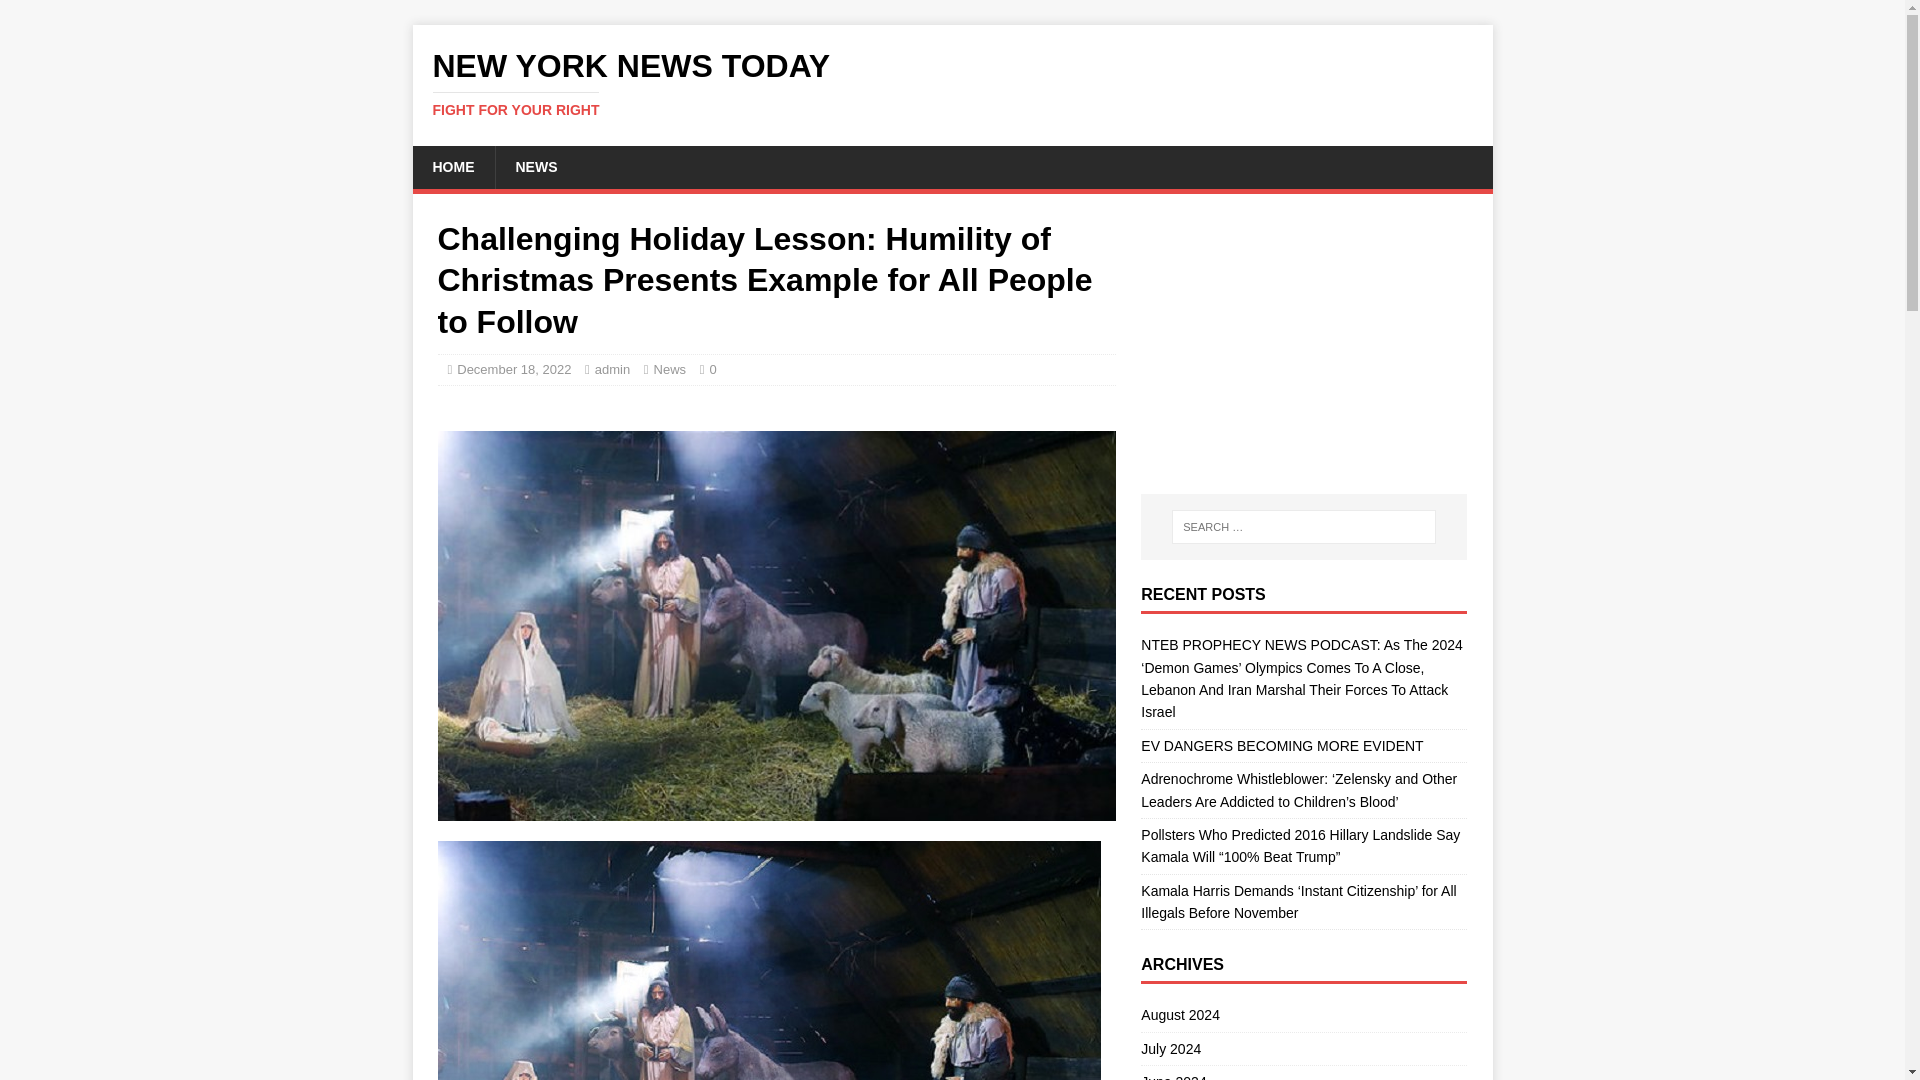 The height and width of the screenshot is (1080, 1920). Describe the element at coordinates (1303, 1072) in the screenshot. I see `June 2024` at that location.